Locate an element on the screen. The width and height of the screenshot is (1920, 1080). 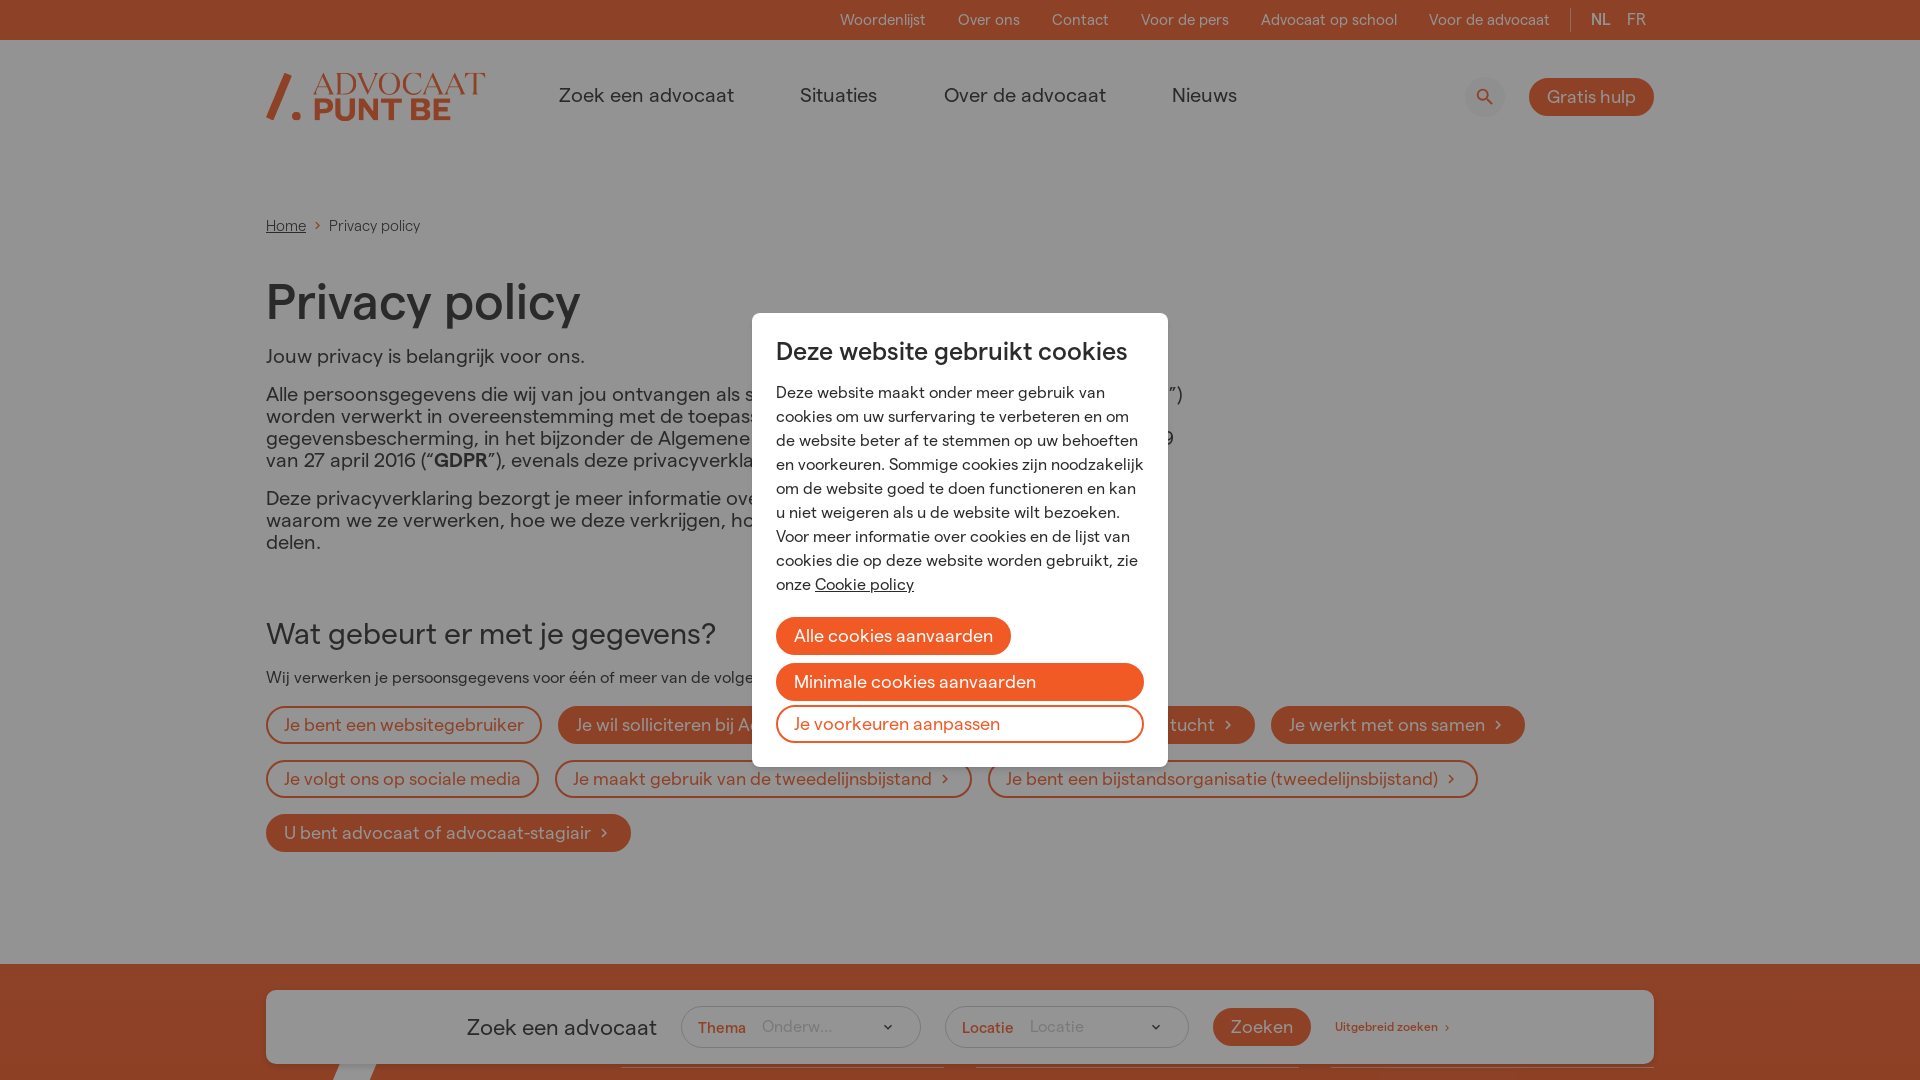
Nieuws is located at coordinates (1192, 95).